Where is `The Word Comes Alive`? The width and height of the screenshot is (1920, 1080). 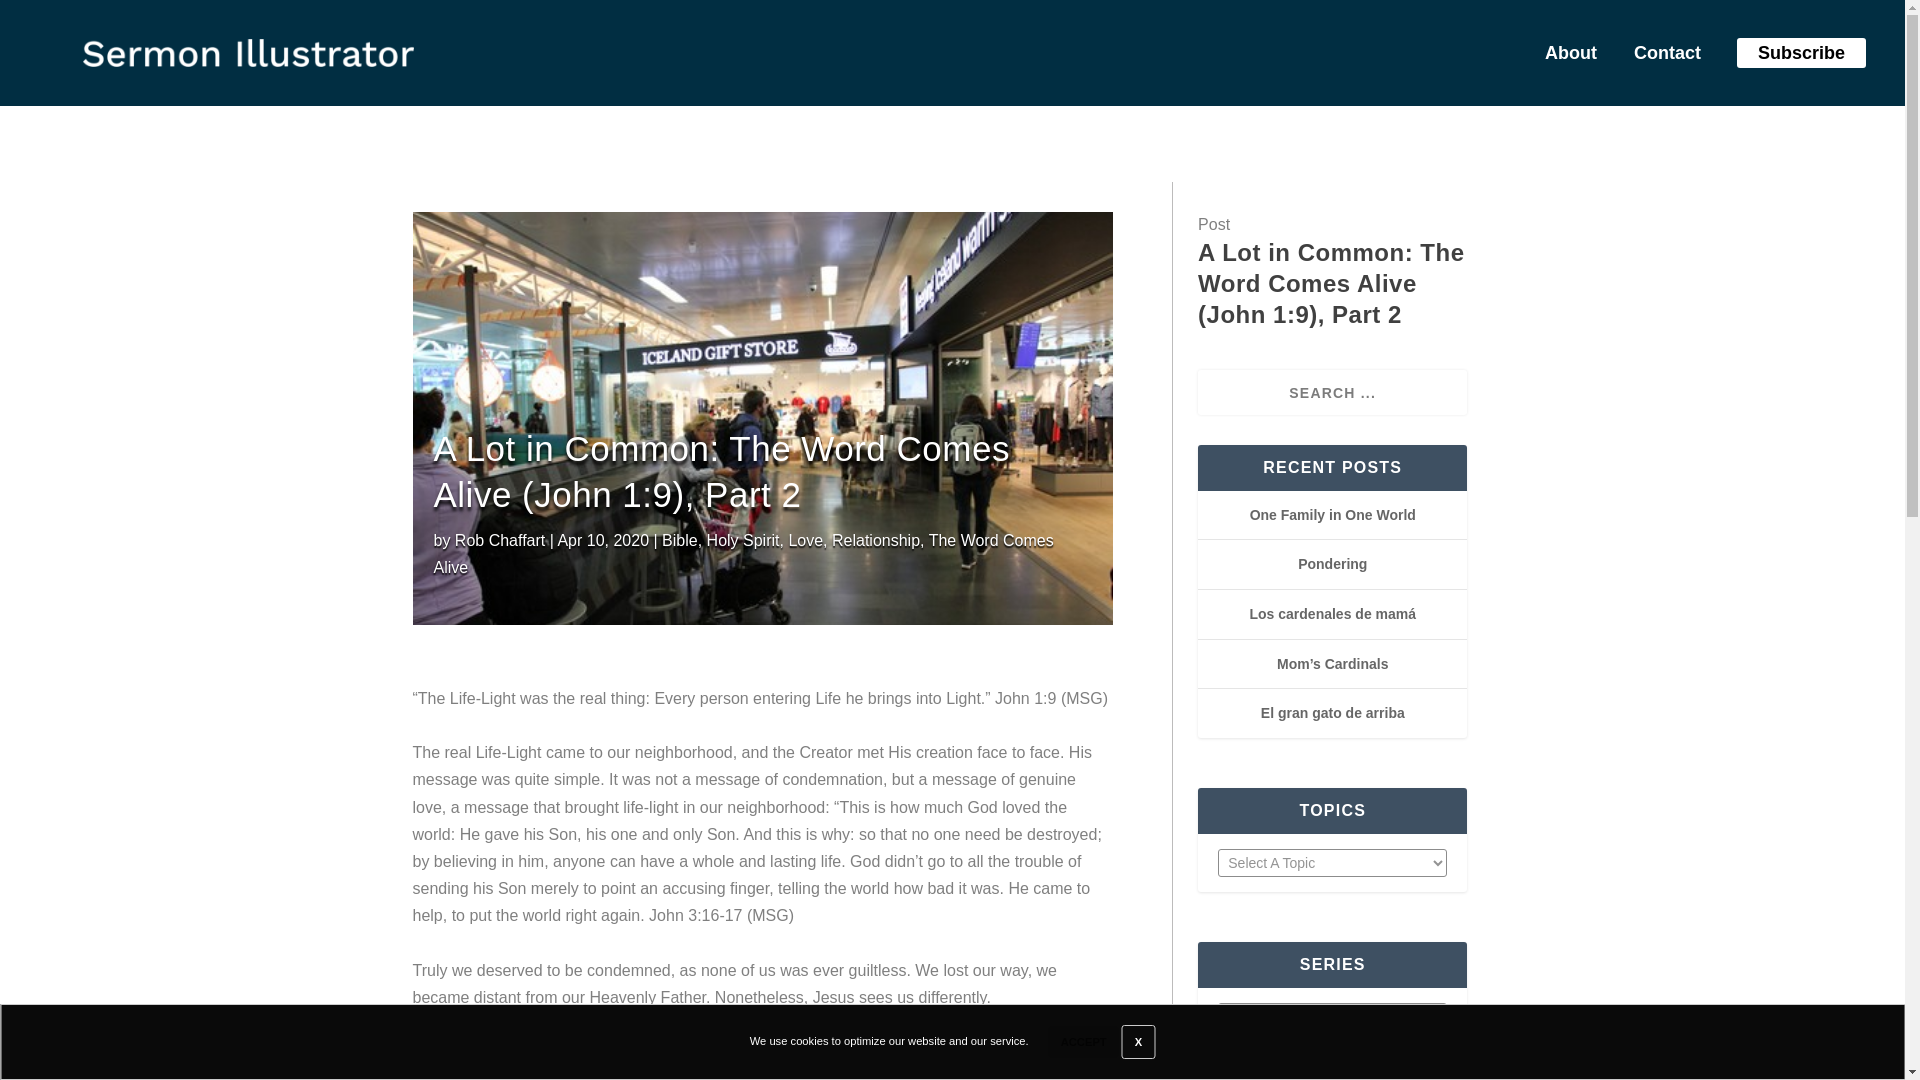
The Word Comes Alive is located at coordinates (744, 554).